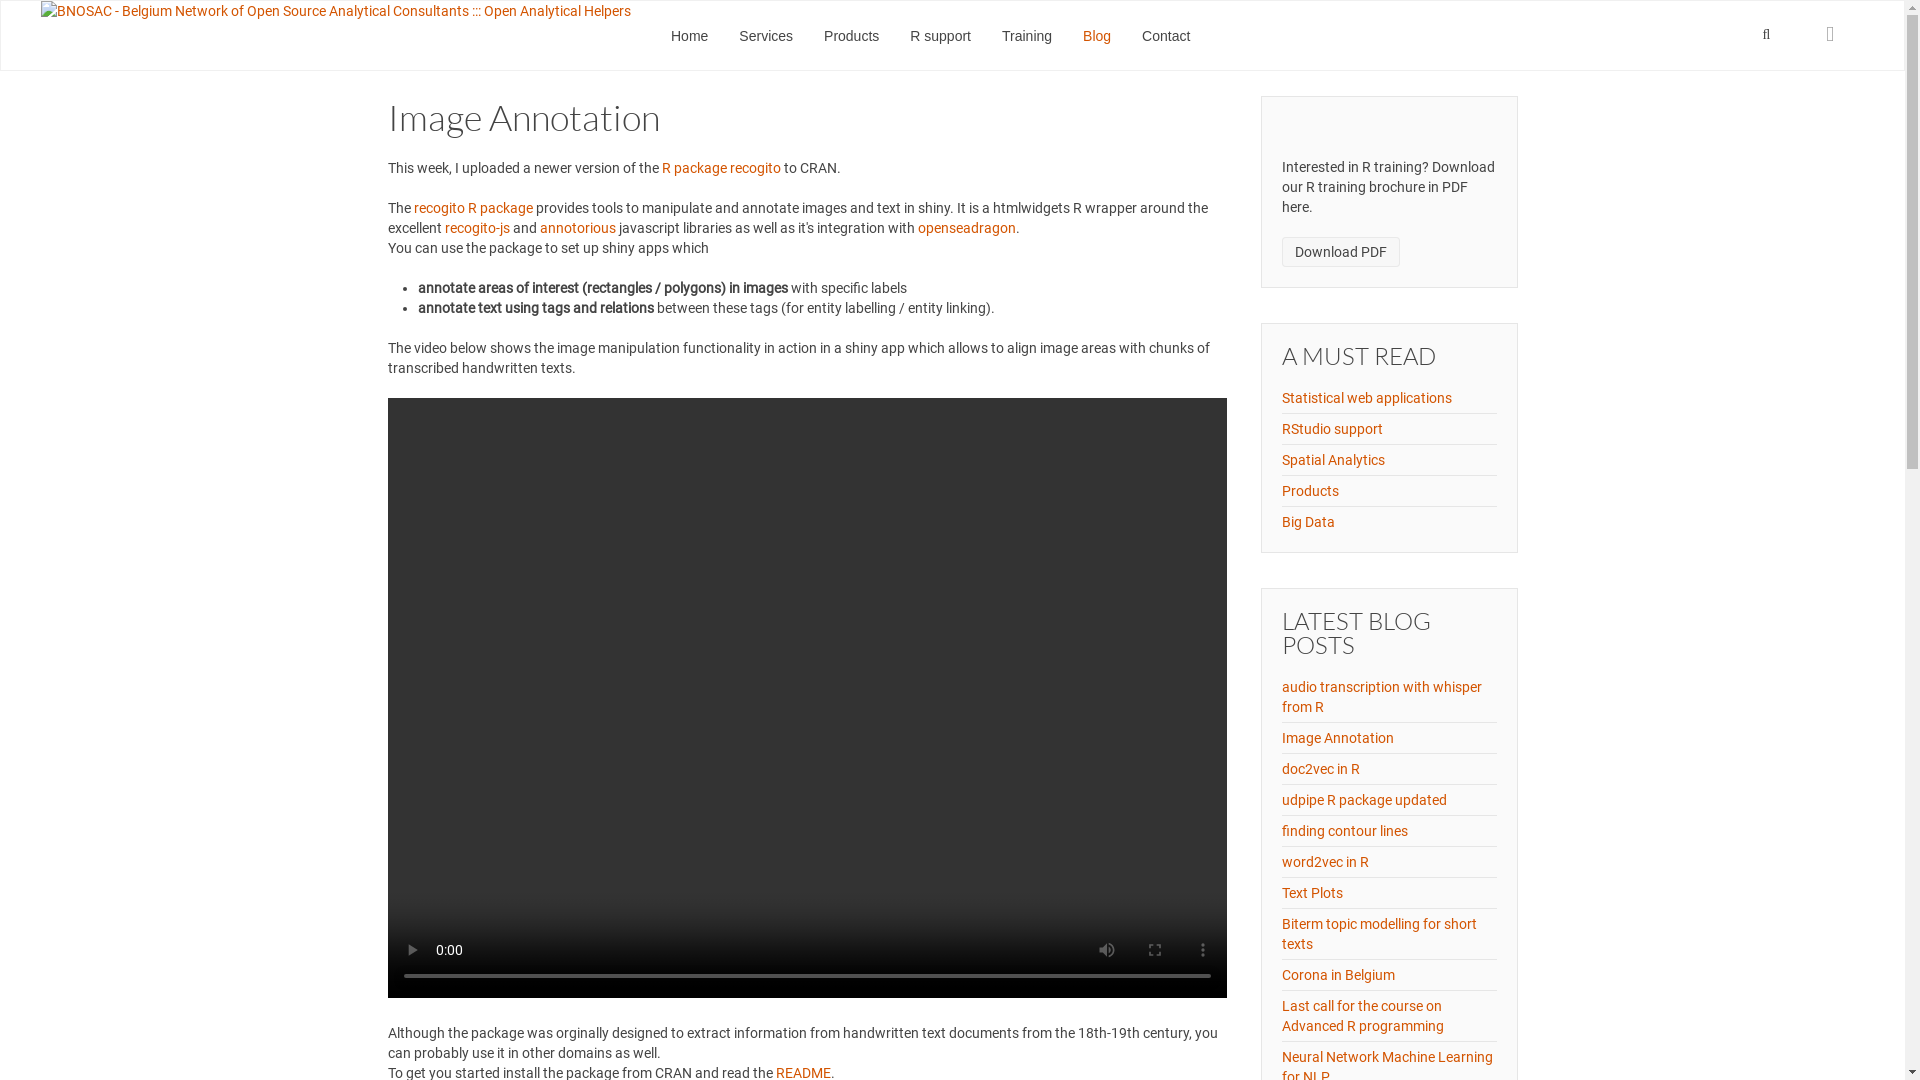 This screenshot has height=1080, width=1920. What do you see at coordinates (1326, 862) in the screenshot?
I see `word2vec in R` at bounding box center [1326, 862].